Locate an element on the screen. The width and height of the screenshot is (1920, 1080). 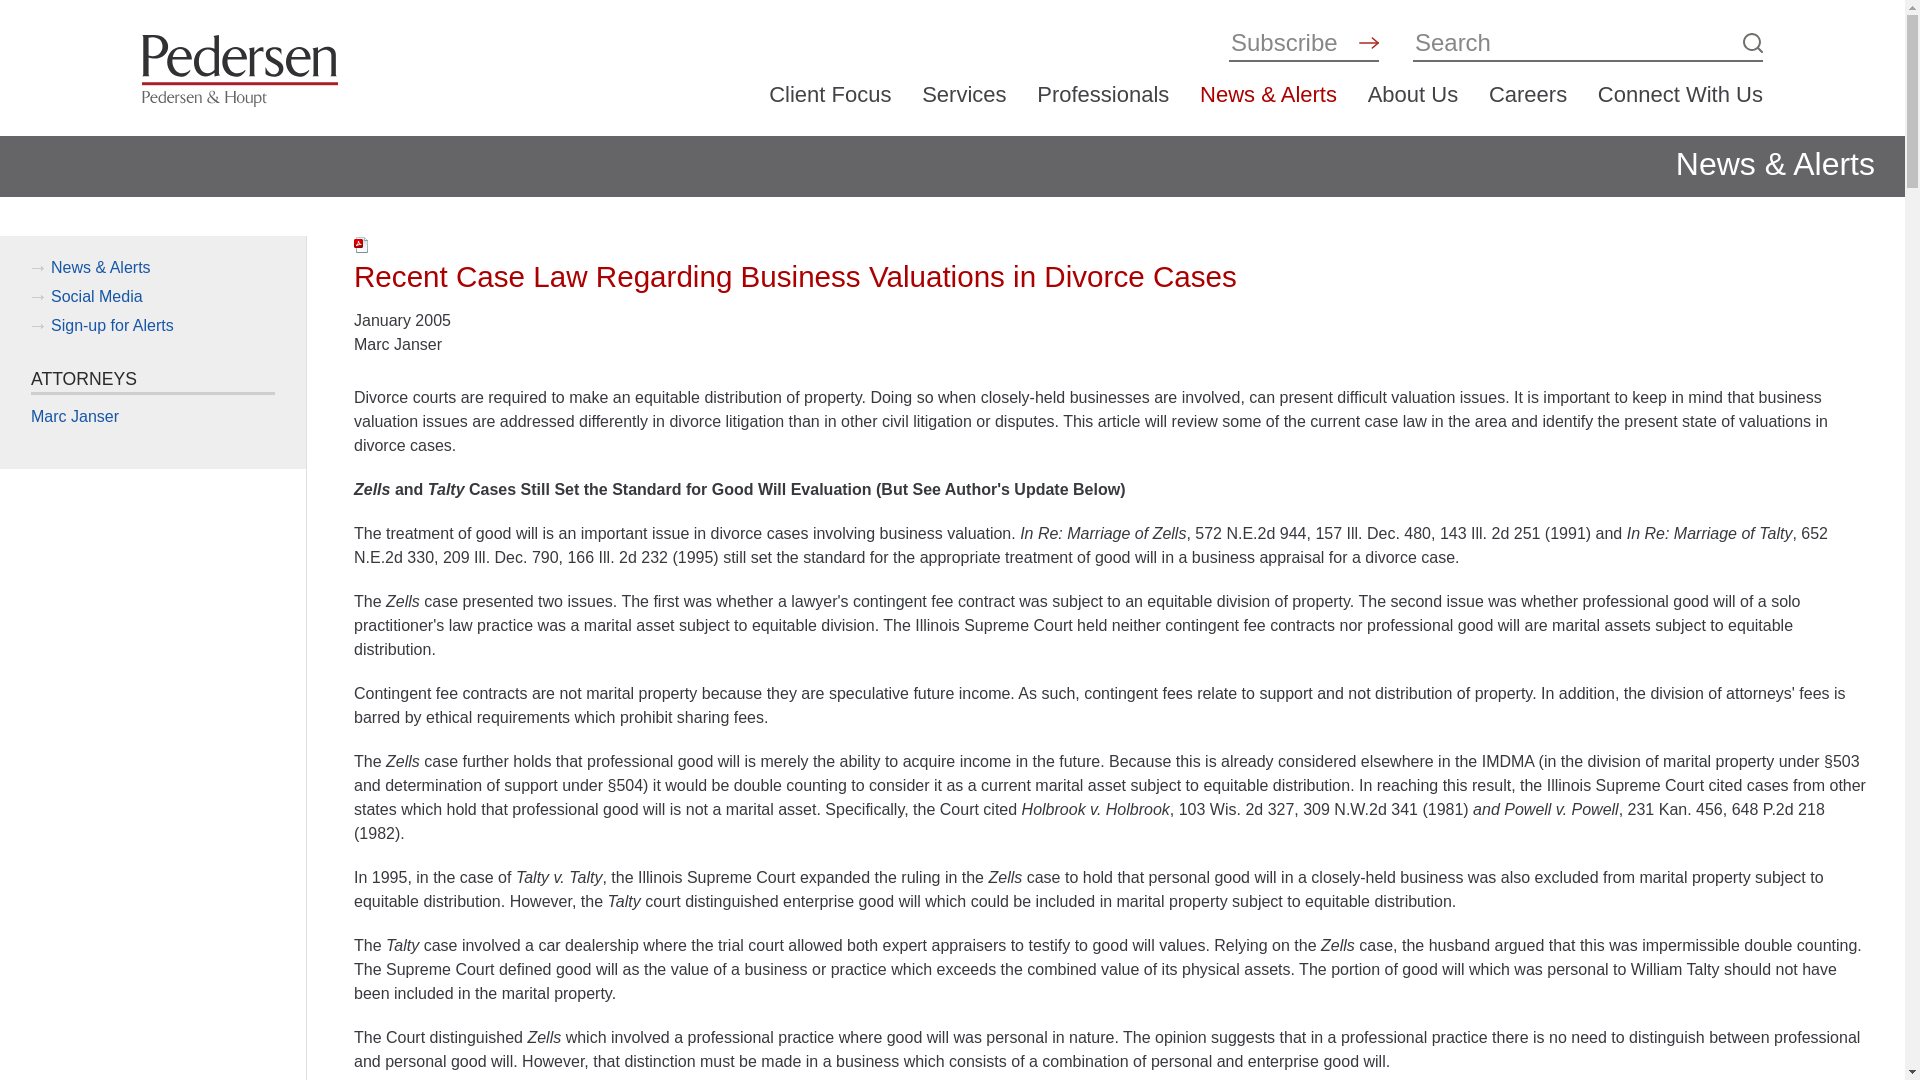
Client Focus is located at coordinates (830, 94).